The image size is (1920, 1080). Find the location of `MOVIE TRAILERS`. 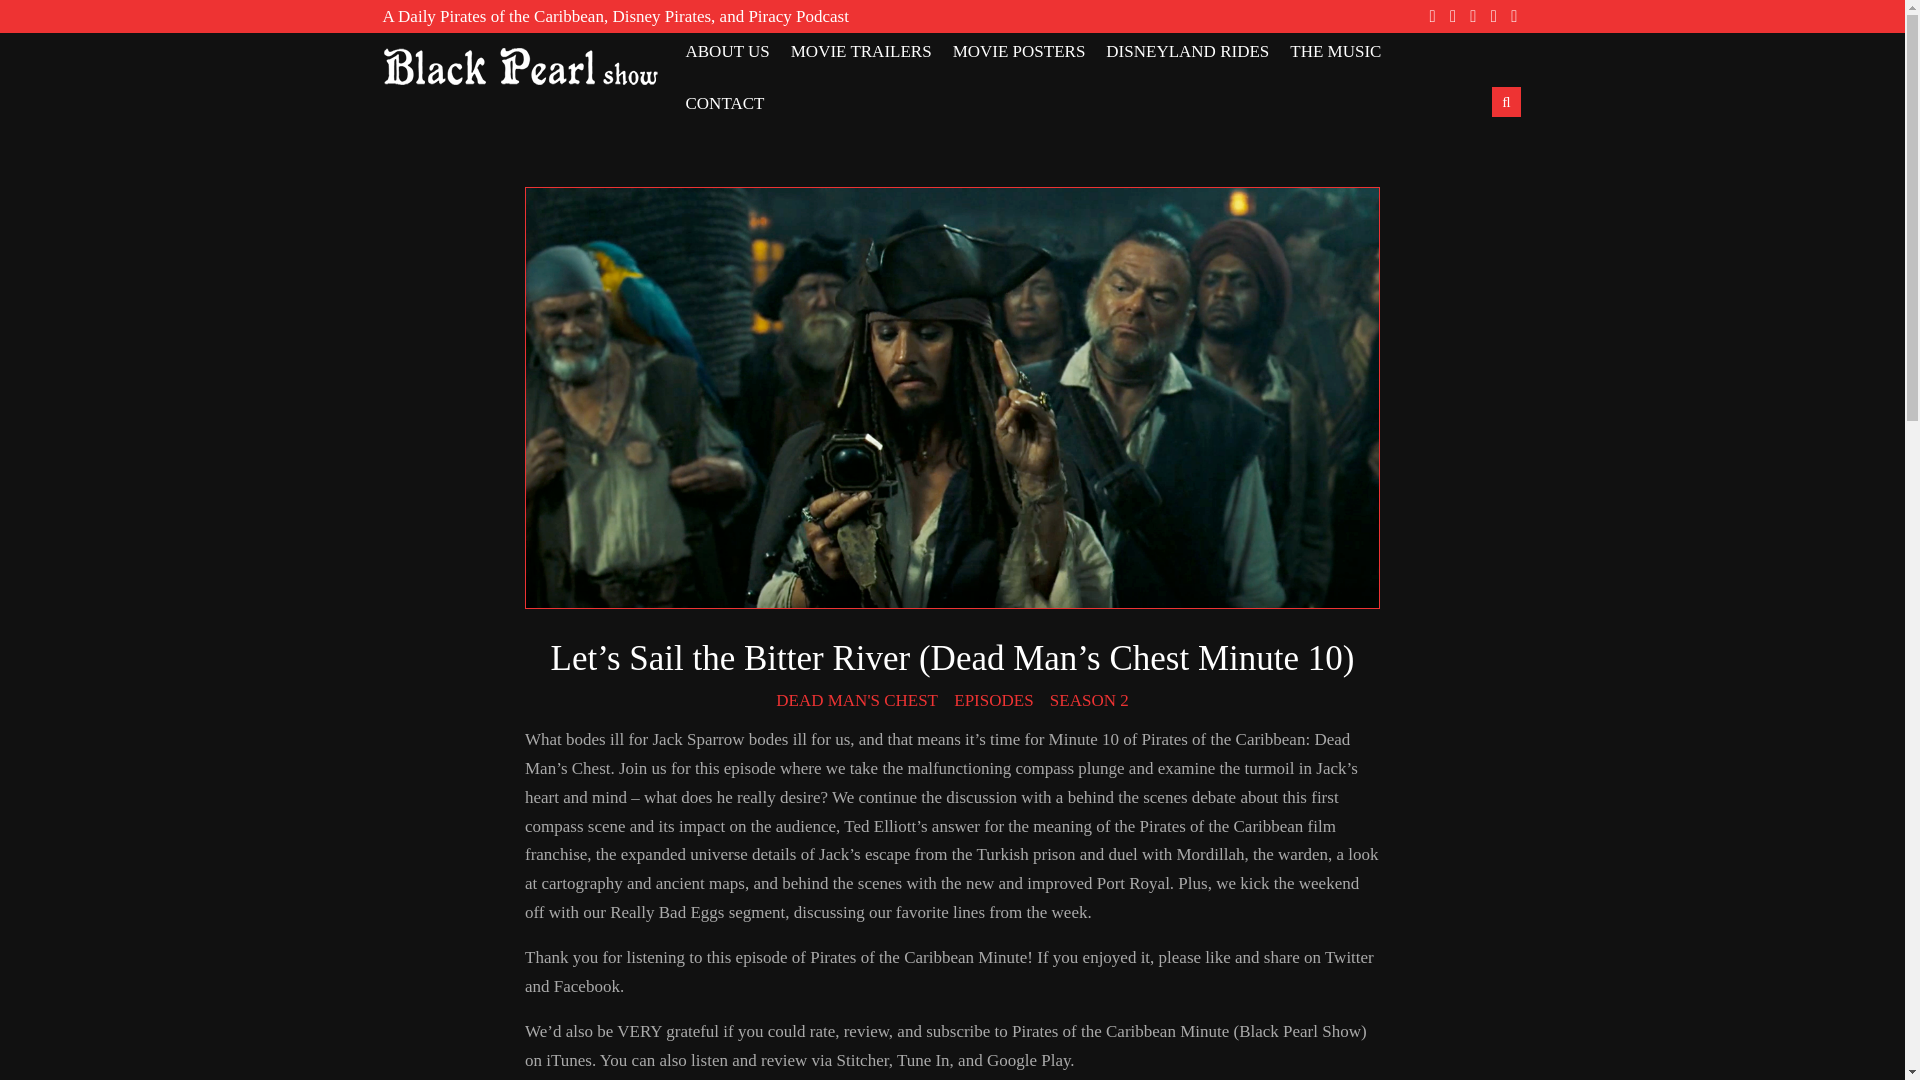

MOVIE TRAILERS is located at coordinates (861, 52).